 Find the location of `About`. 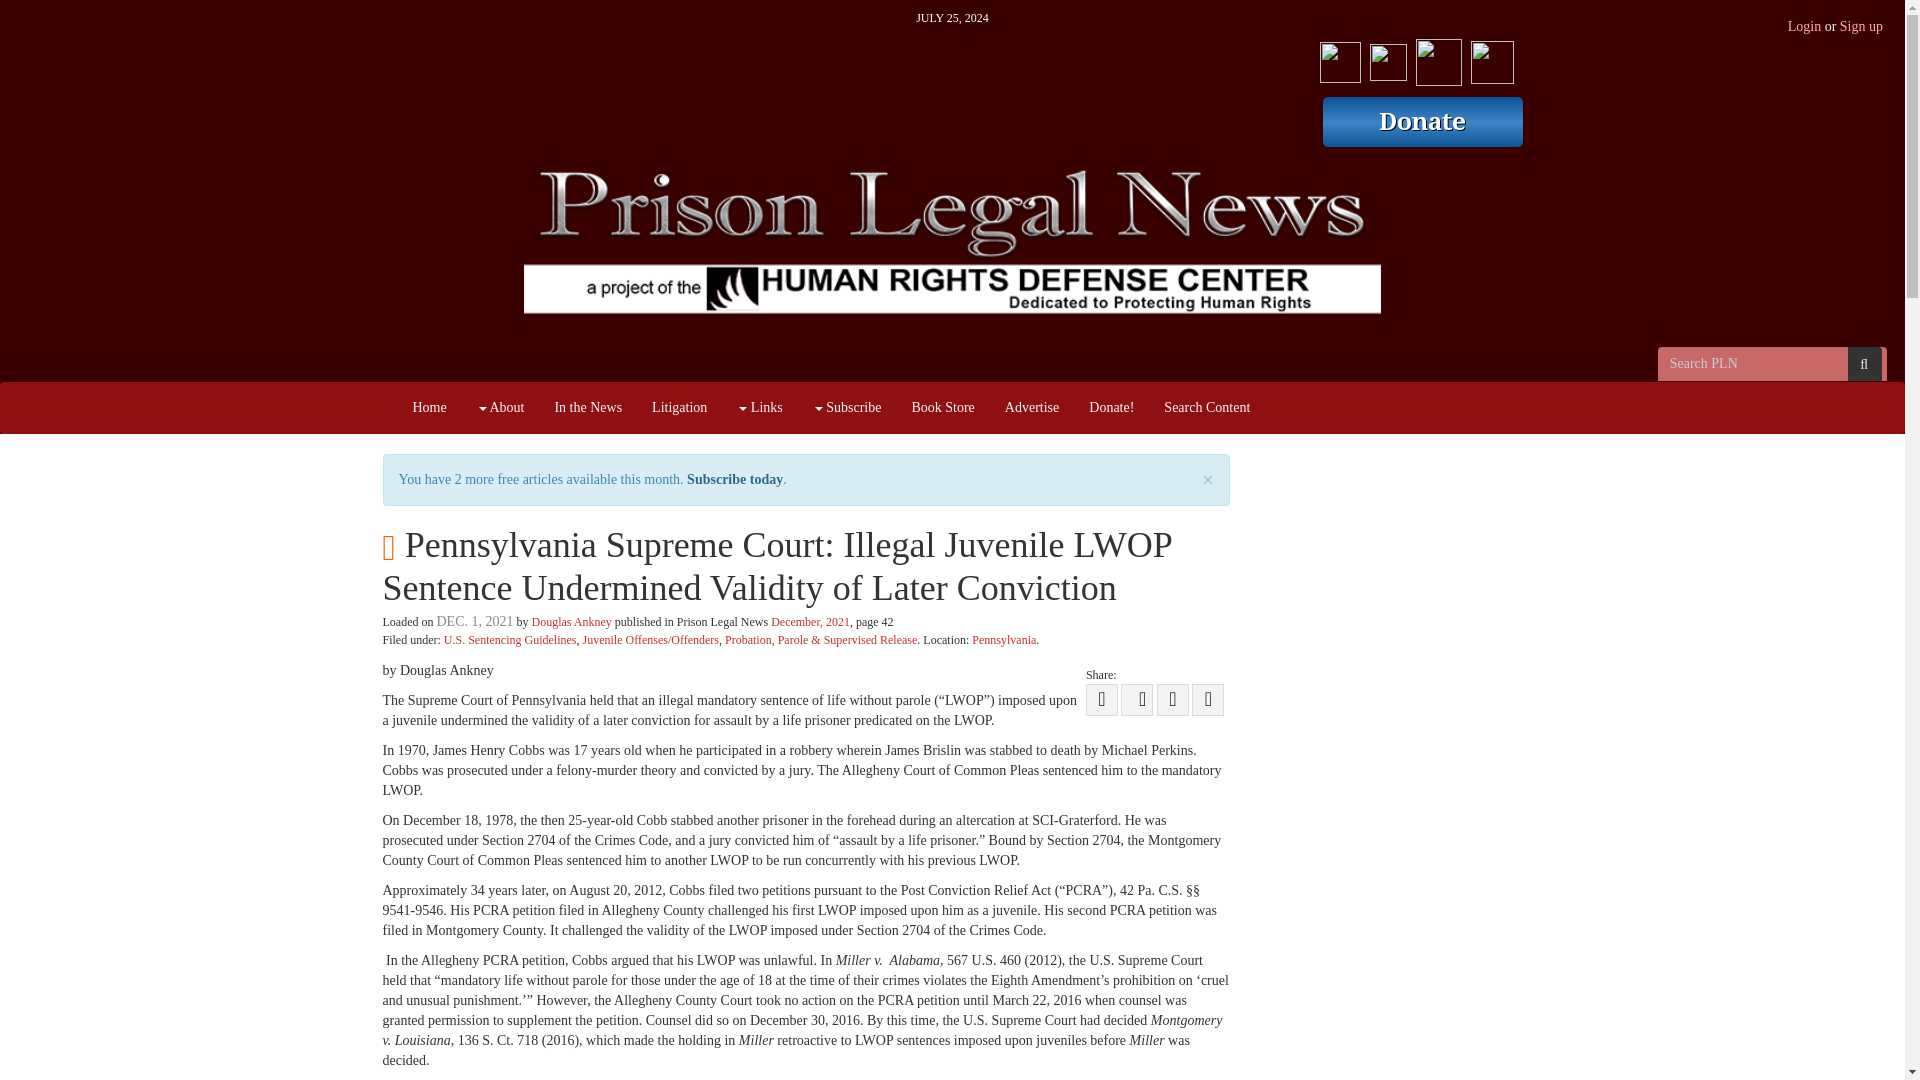

About is located at coordinates (500, 408).